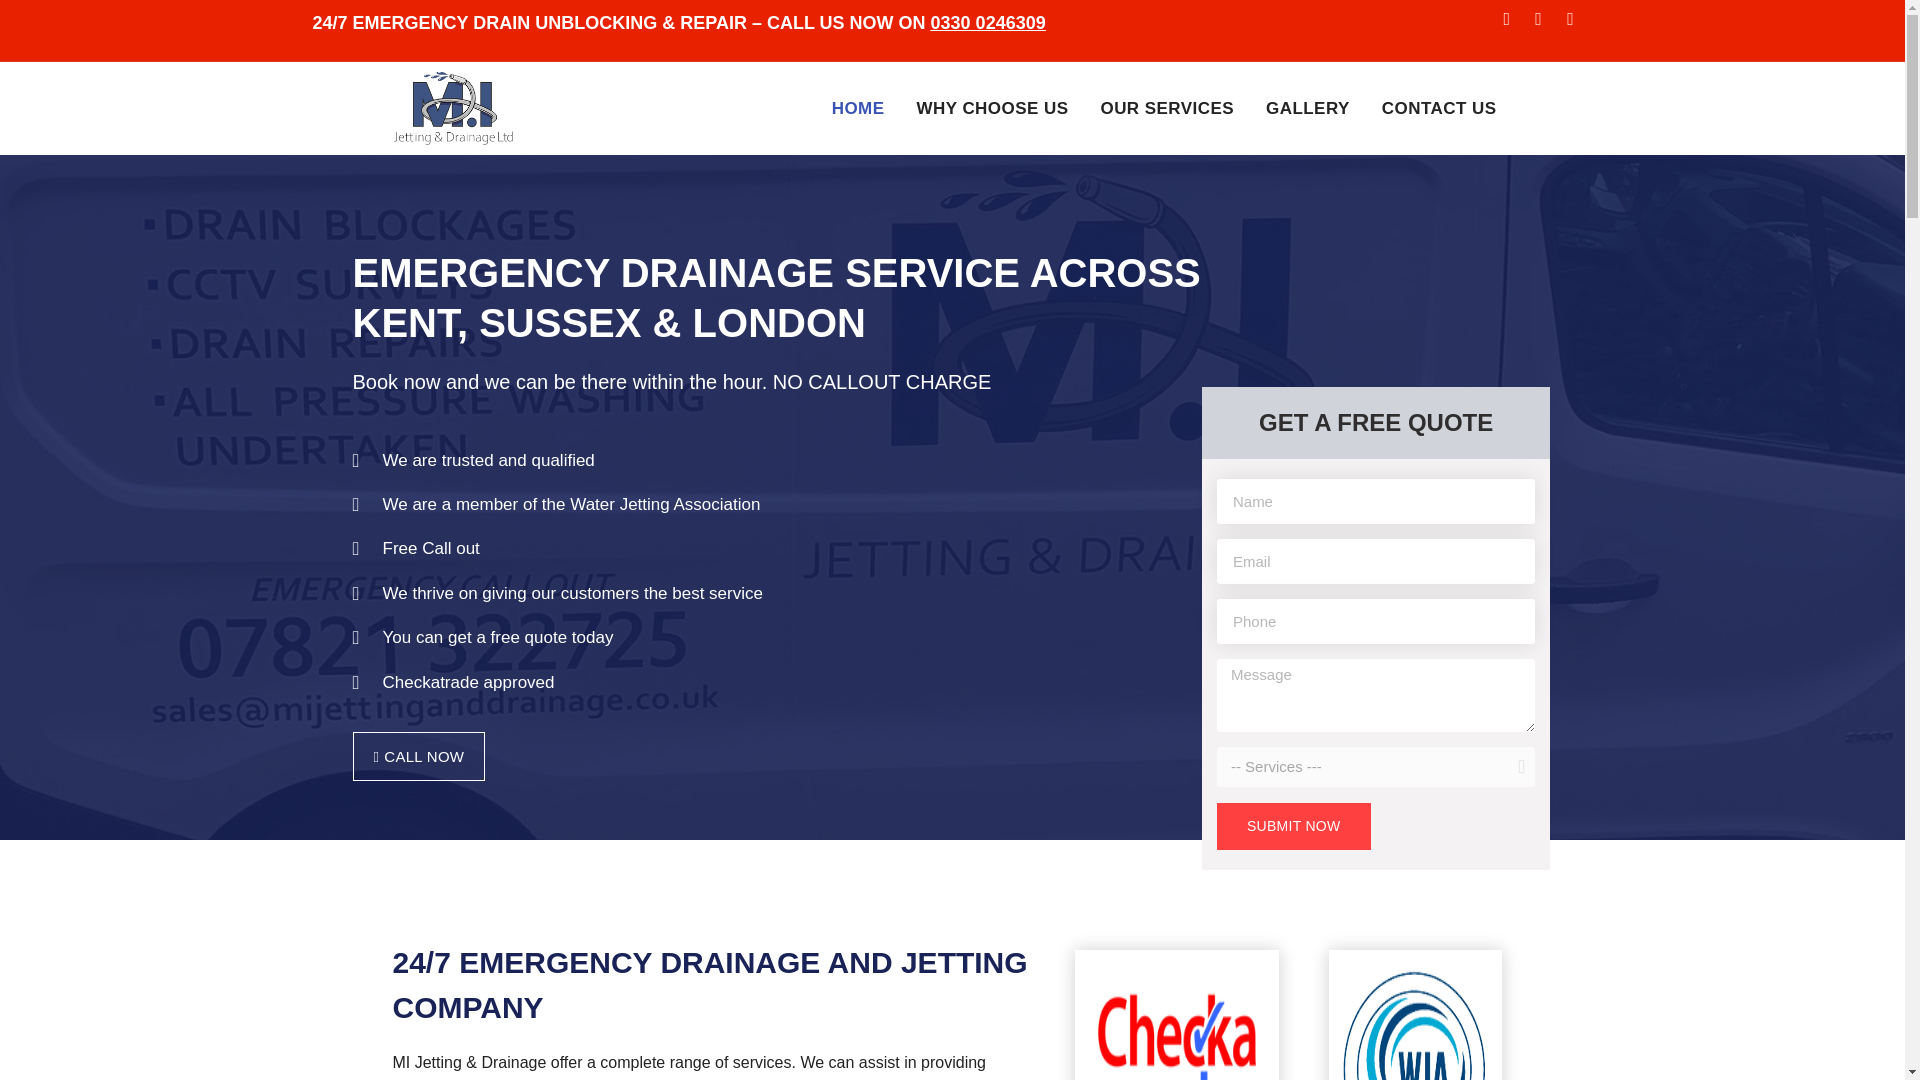 The image size is (1920, 1080). I want to click on SUBMIT NOW, so click(1294, 826).